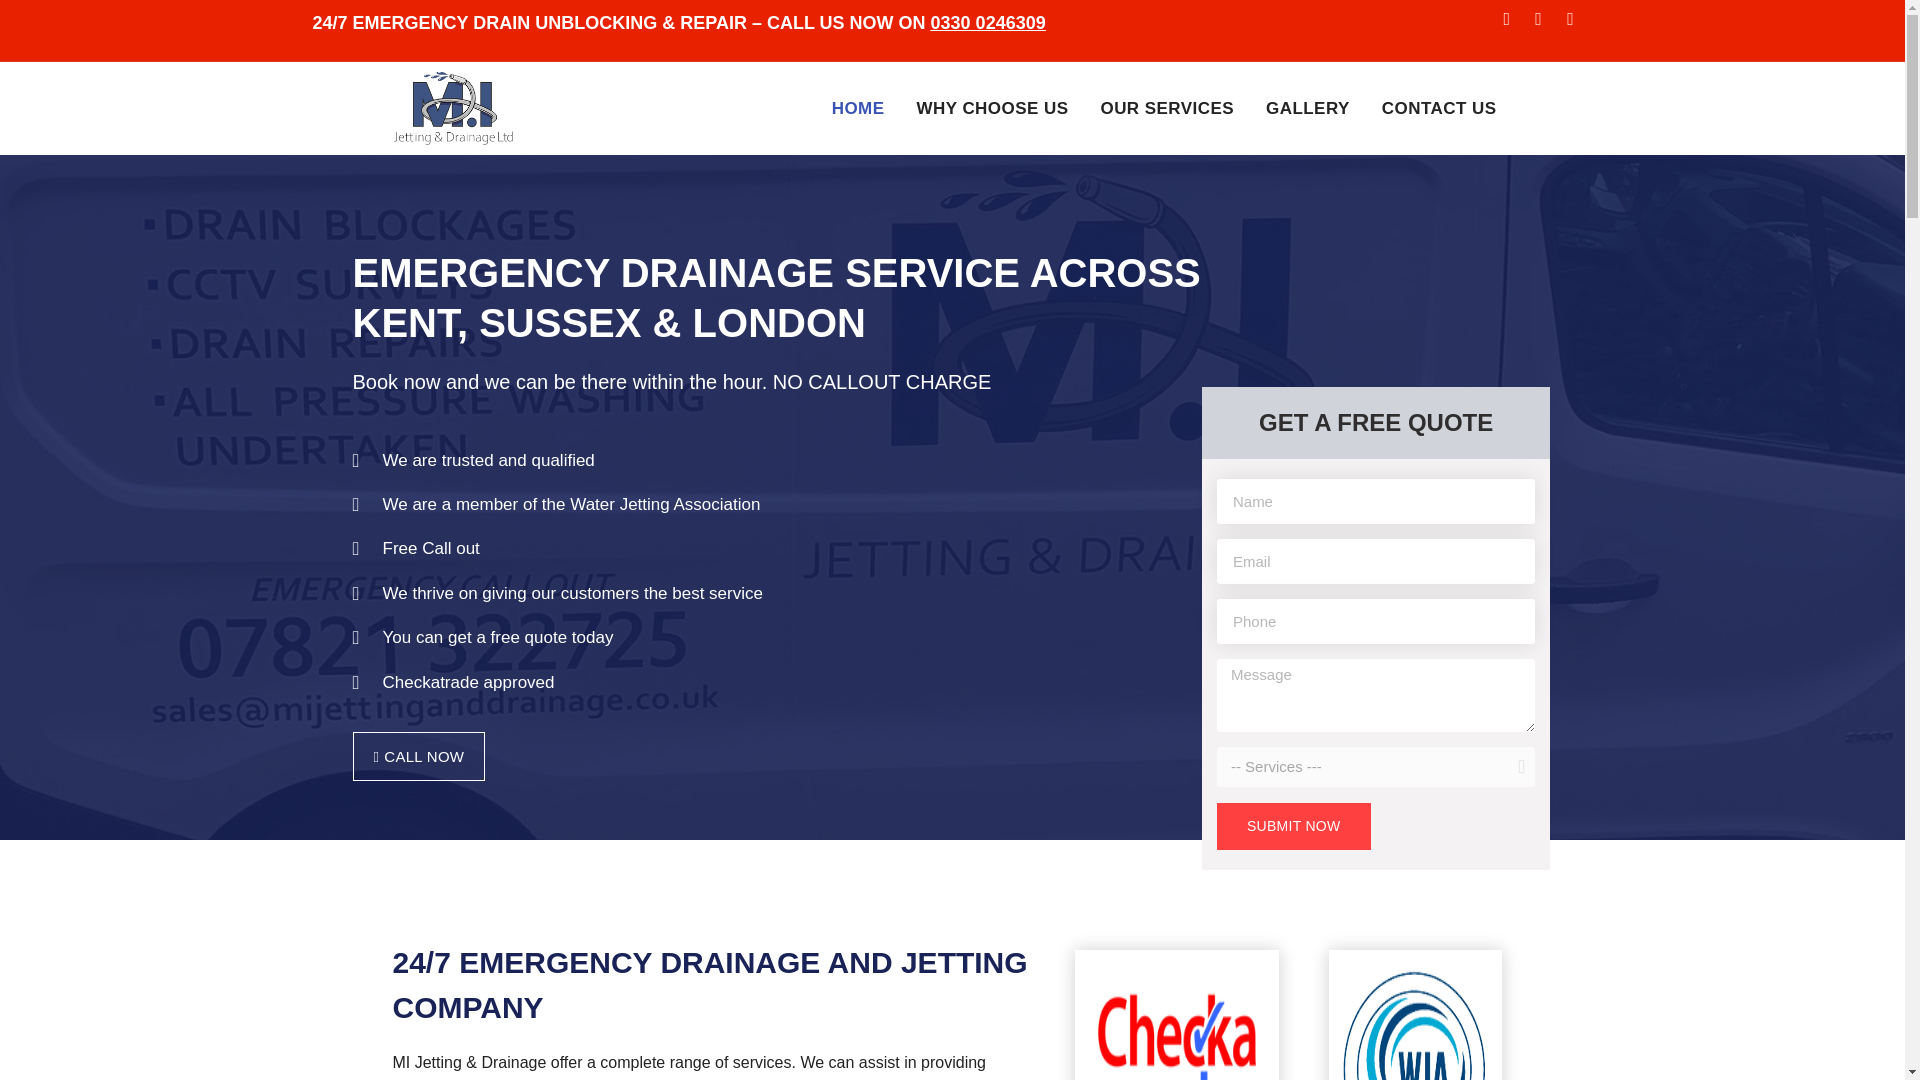 The image size is (1920, 1080). I want to click on SUBMIT NOW, so click(1294, 826).